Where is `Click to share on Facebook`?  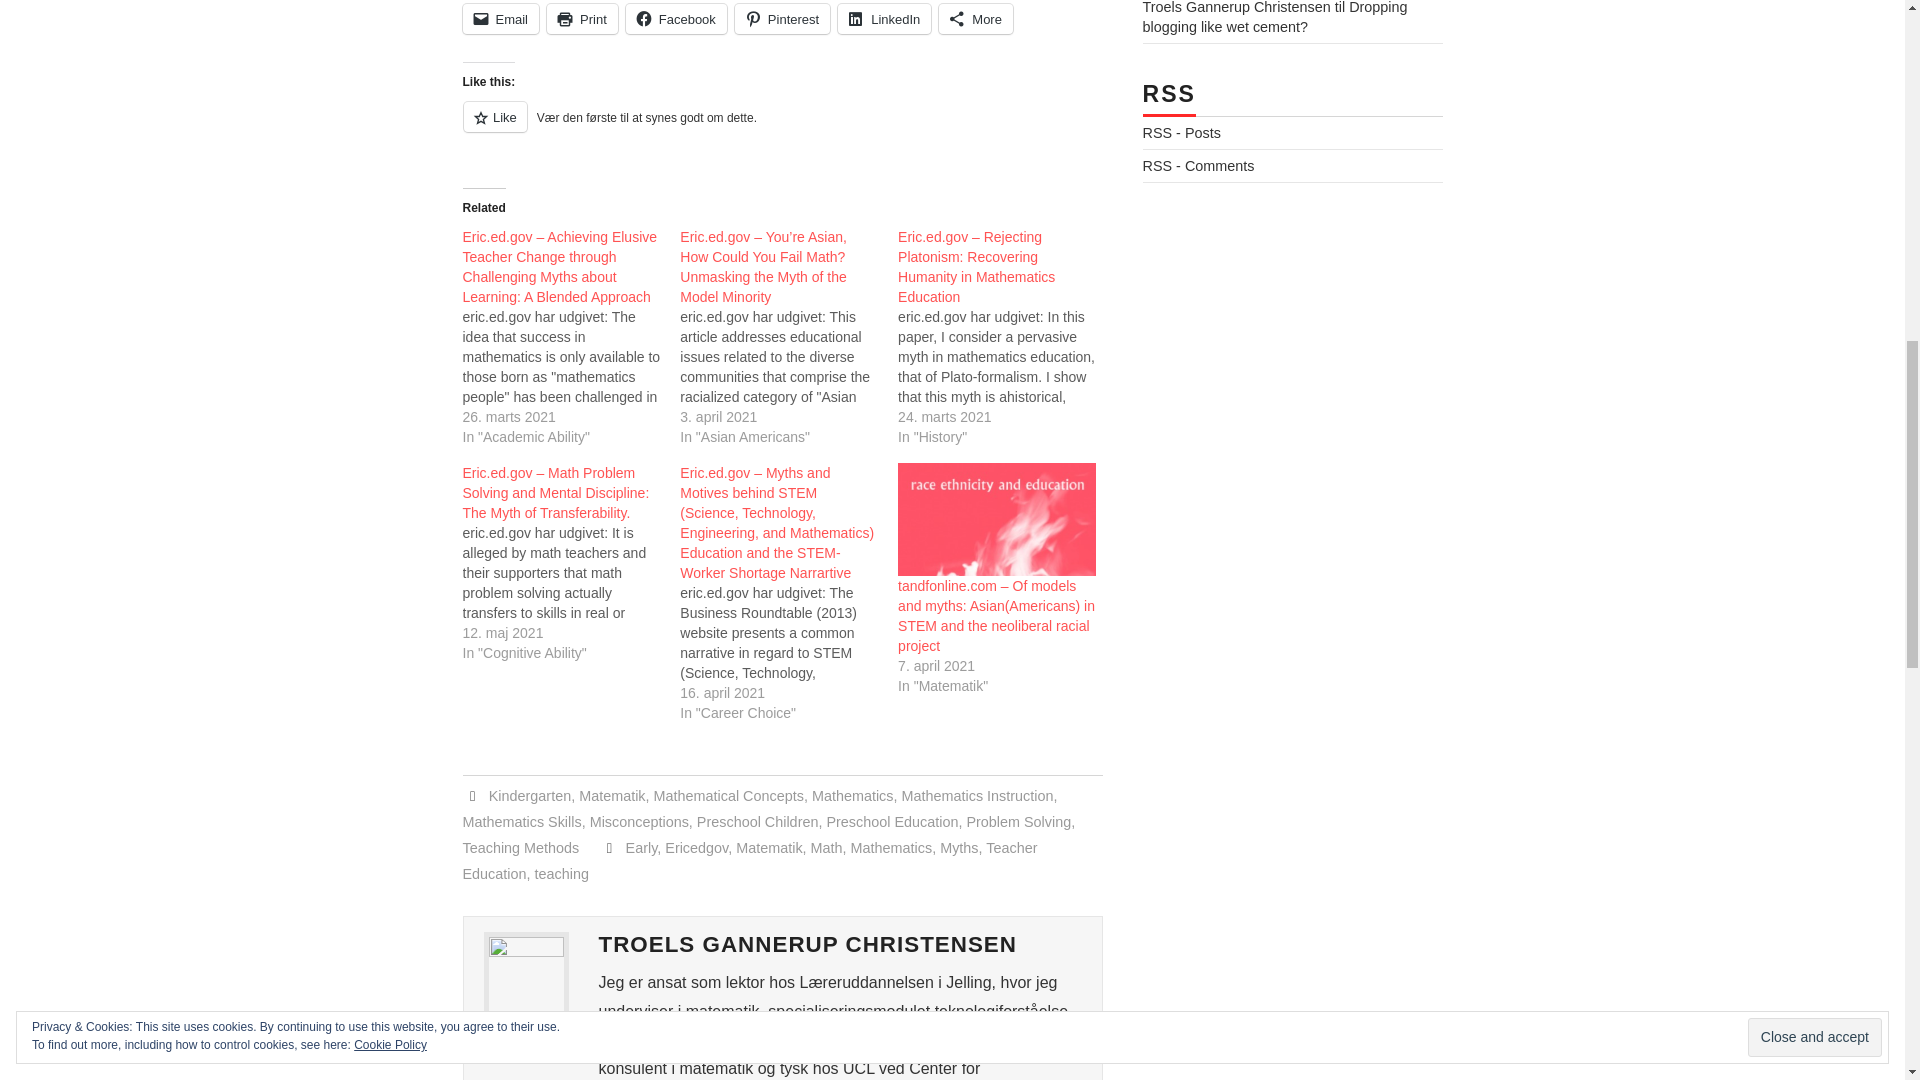 Click to share on Facebook is located at coordinates (676, 18).